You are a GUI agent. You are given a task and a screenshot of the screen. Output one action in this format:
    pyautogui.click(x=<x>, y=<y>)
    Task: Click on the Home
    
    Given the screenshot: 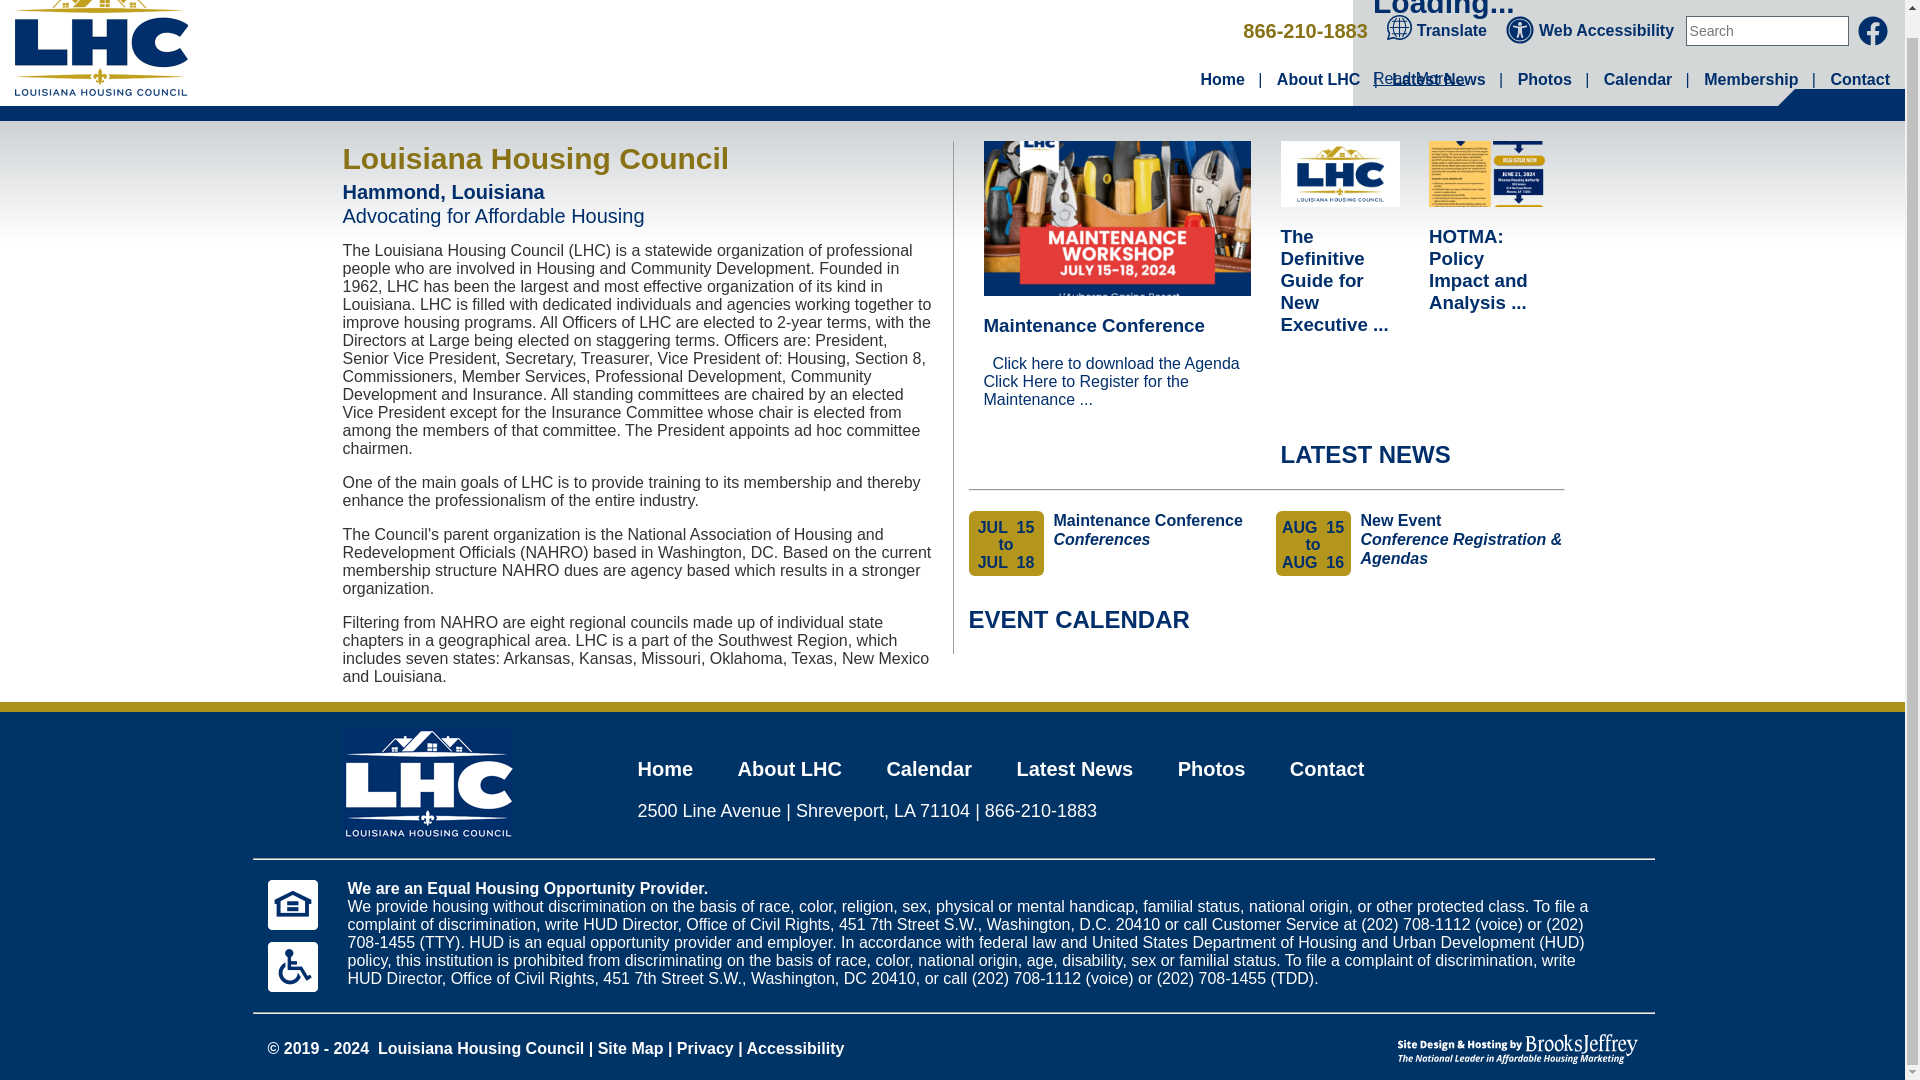 What is the action you would take?
    pyautogui.click(x=1222, y=79)
    